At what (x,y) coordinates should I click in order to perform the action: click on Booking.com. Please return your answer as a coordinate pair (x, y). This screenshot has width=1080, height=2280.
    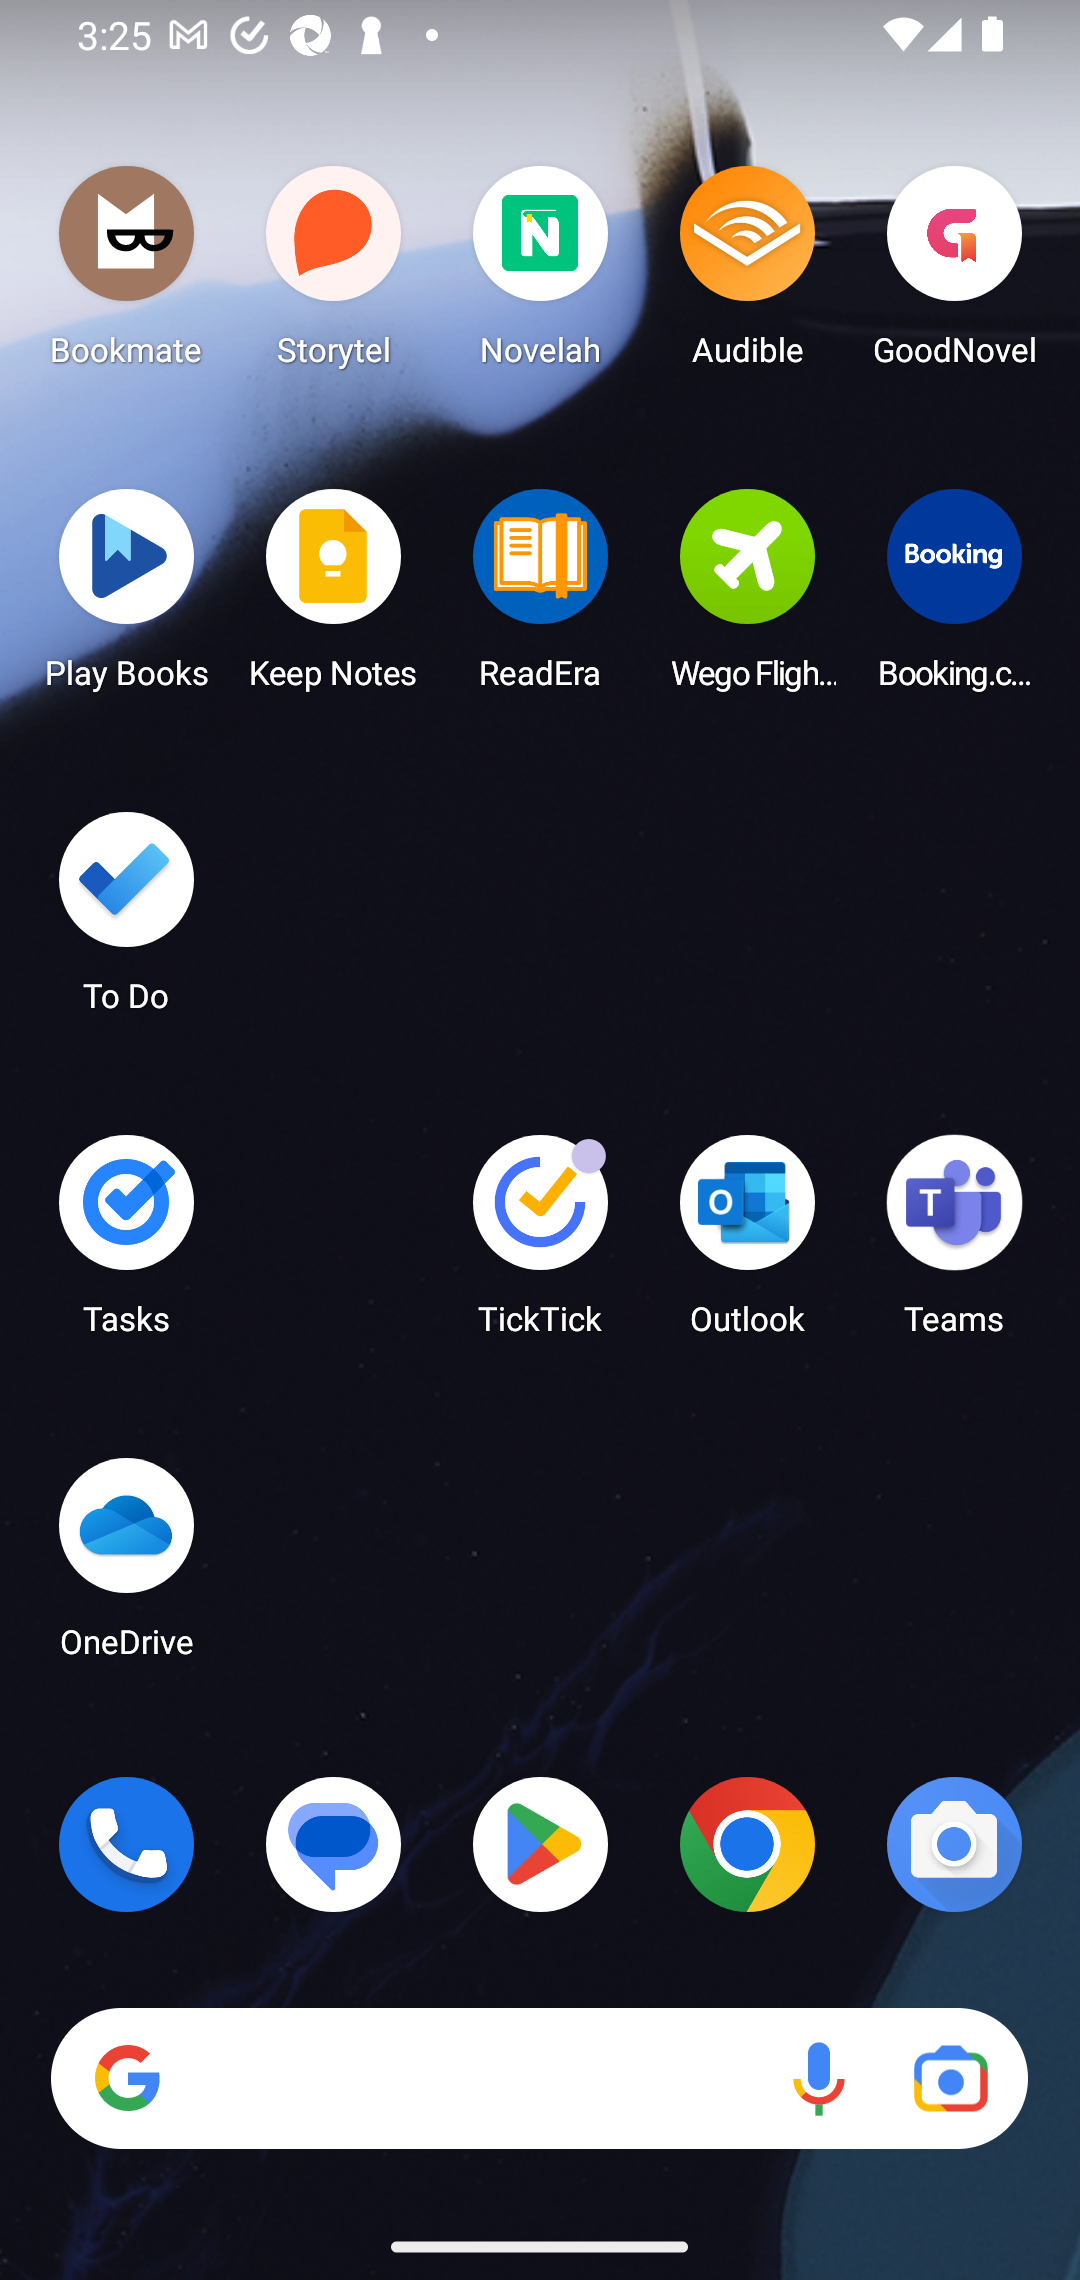
    Looking at the image, I should click on (954, 597).